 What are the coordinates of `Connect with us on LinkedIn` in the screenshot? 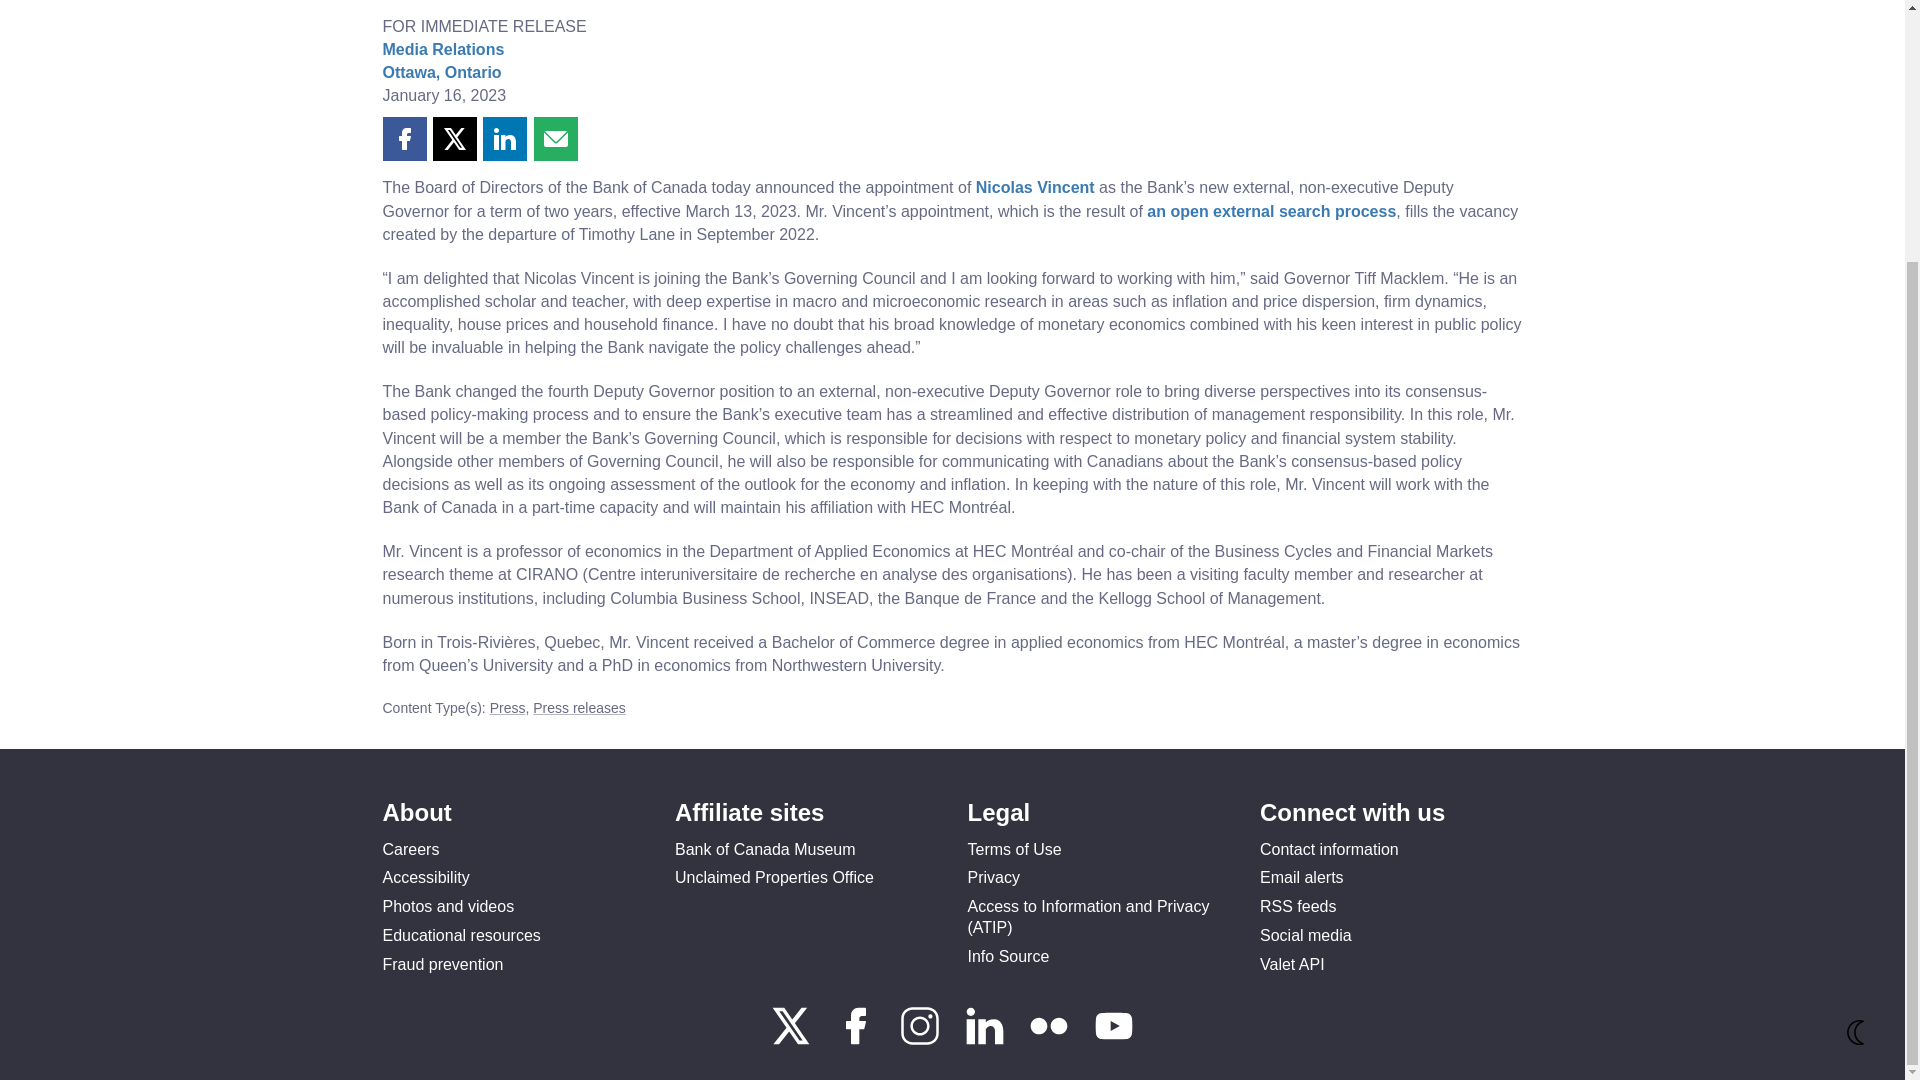 It's located at (986, 1040).